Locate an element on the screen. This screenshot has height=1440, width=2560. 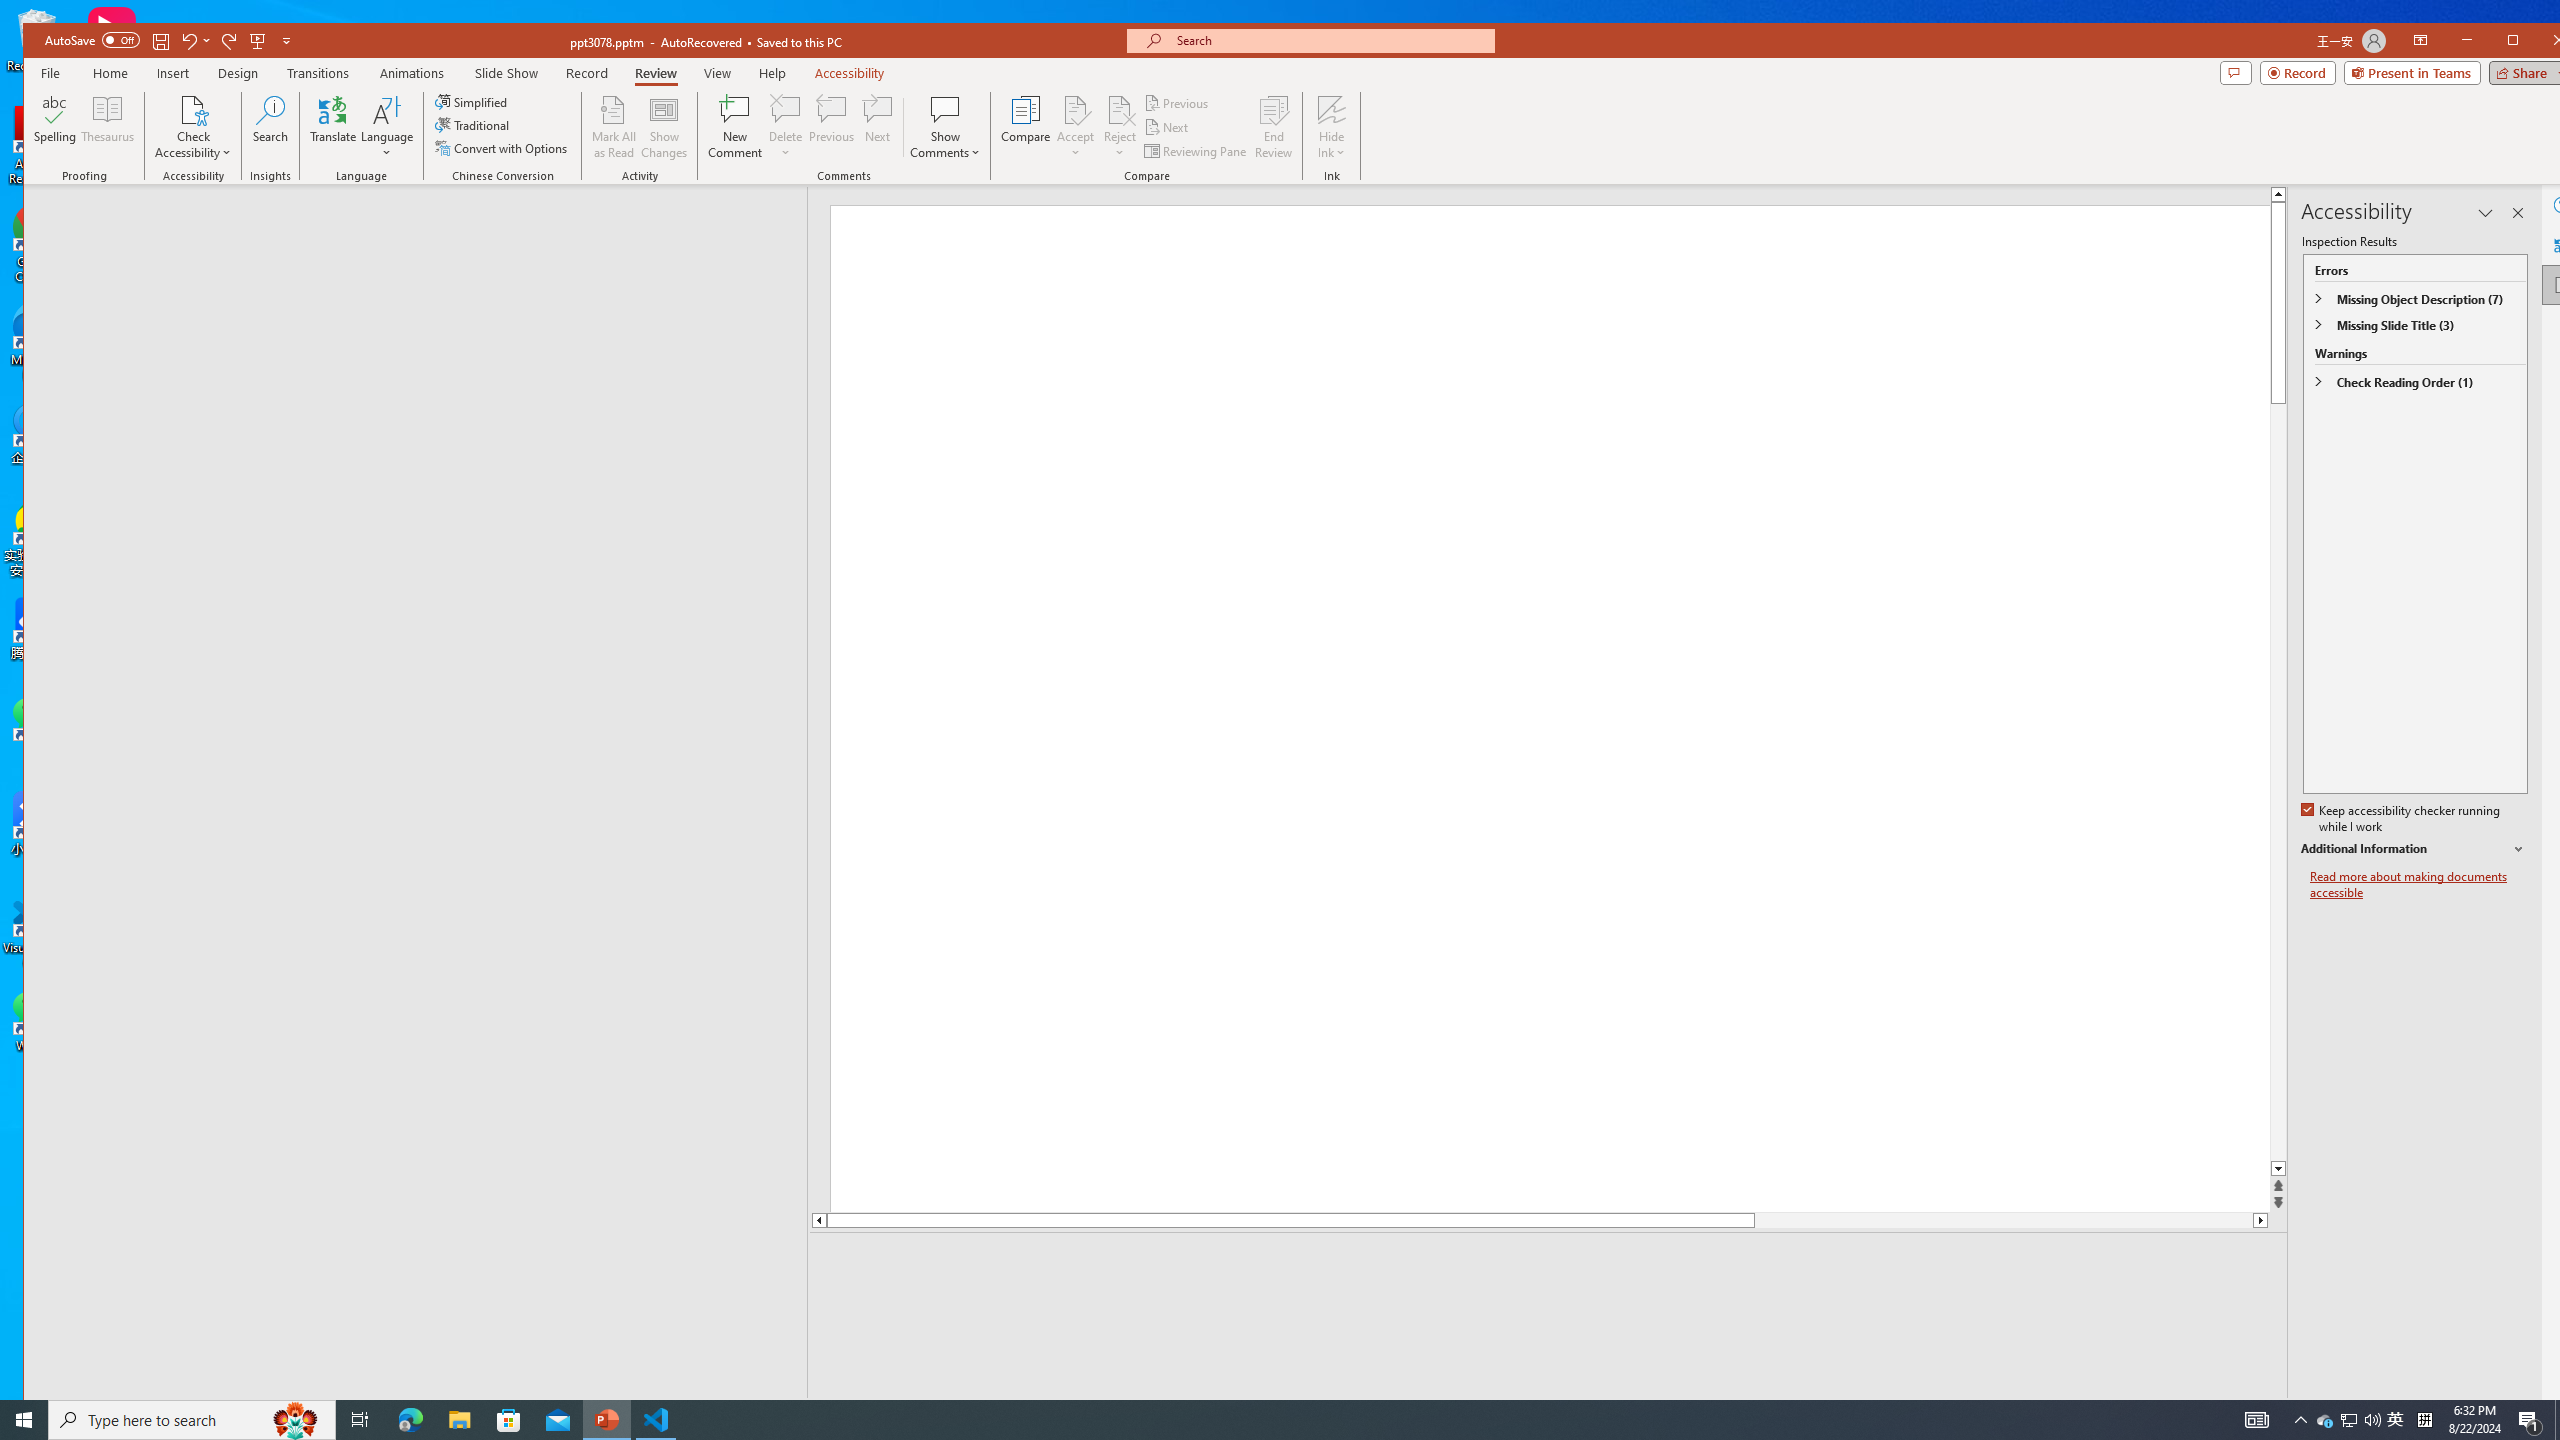
Show Changes is located at coordinates (666, 127).